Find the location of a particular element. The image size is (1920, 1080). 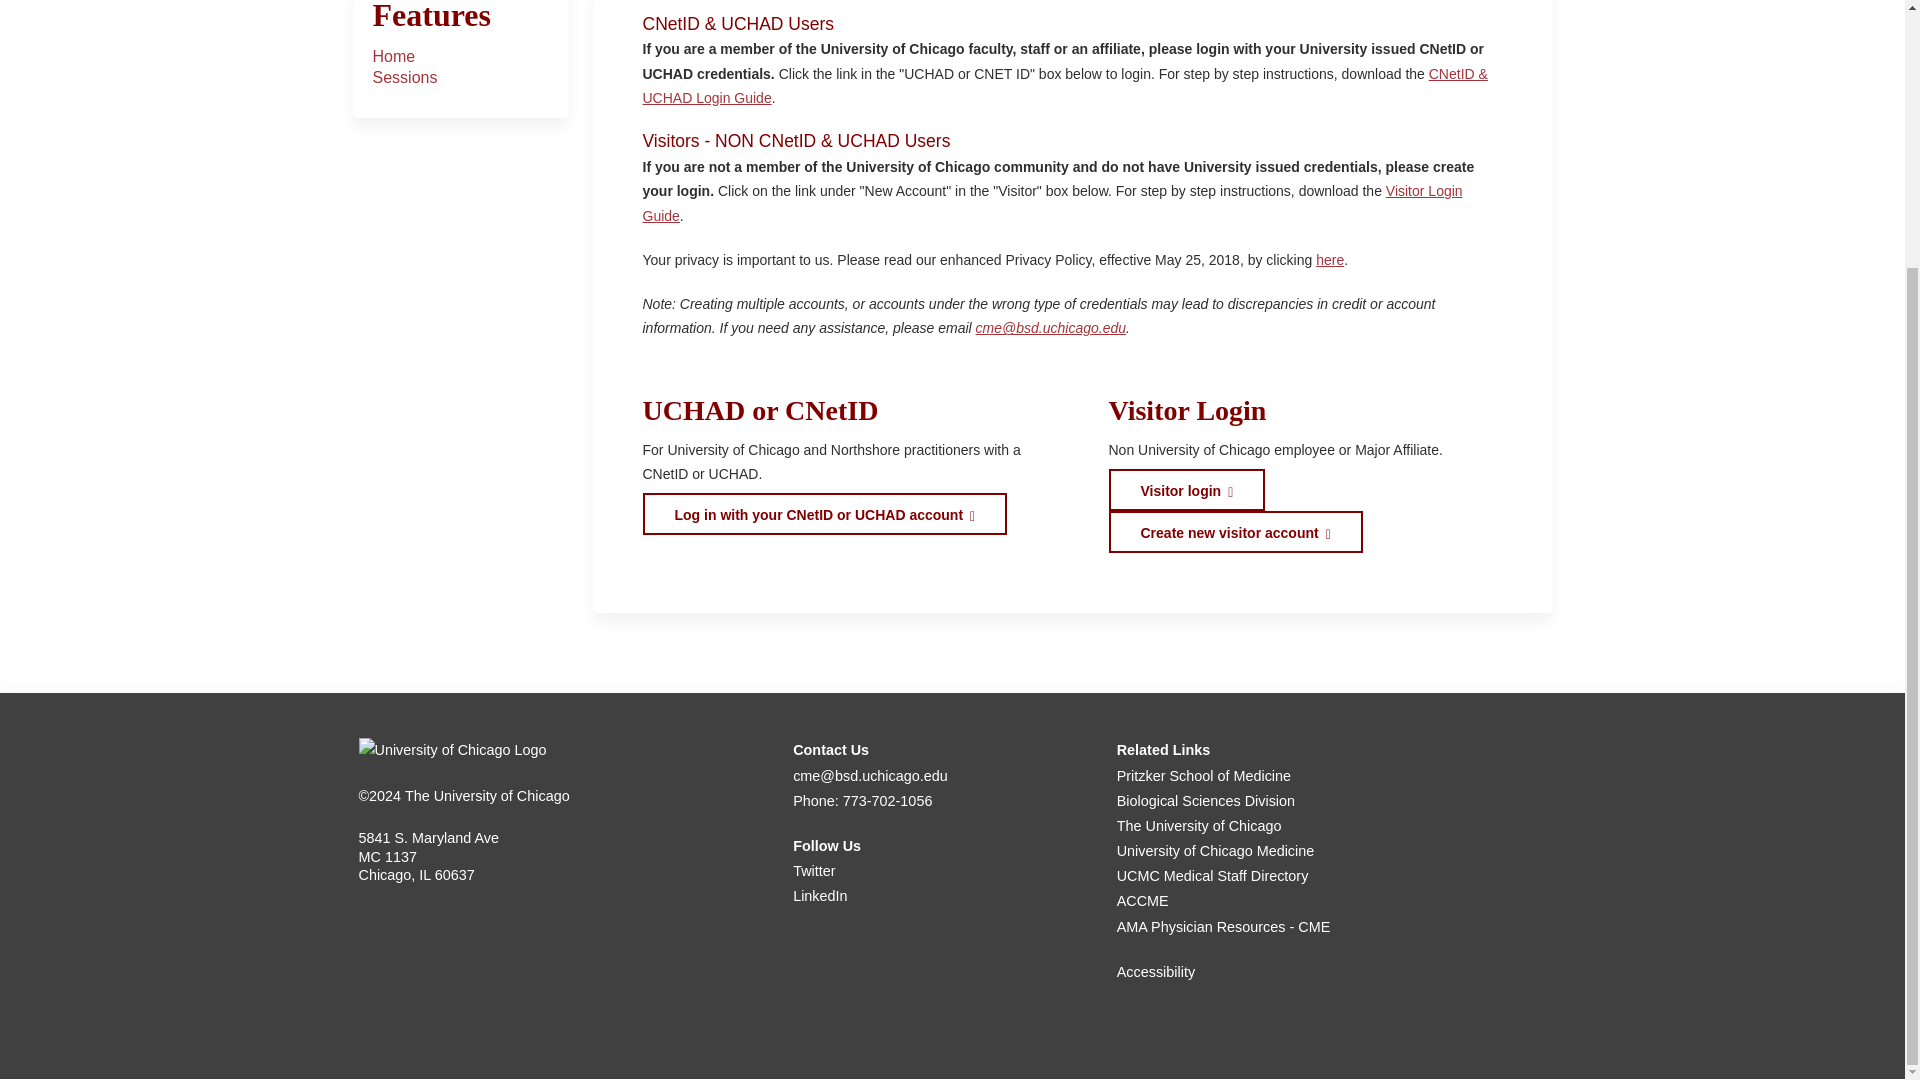

Log in with your CNetID or UCHAD account is located at coordinates (824, 513).